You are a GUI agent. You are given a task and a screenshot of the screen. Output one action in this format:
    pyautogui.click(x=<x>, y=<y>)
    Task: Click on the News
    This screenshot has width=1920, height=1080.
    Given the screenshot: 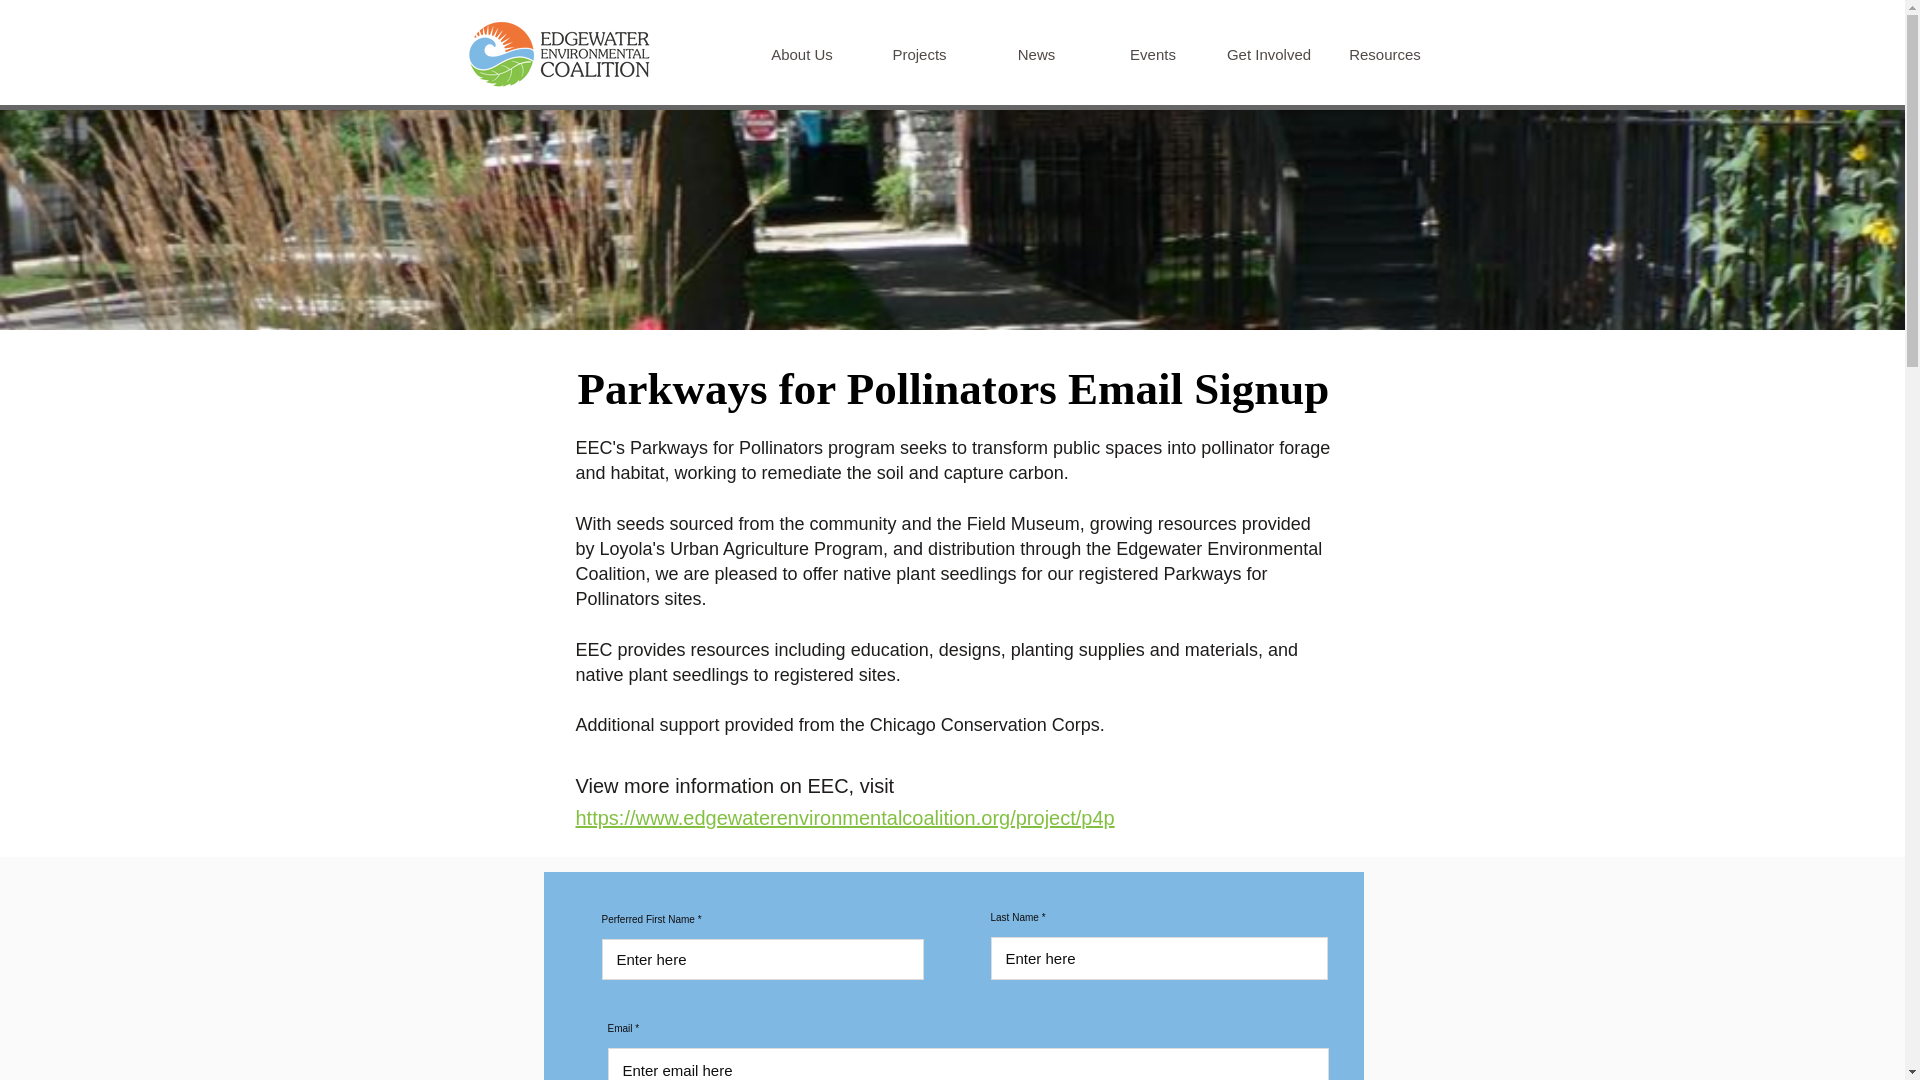 What is the action you would take?
    pyautogui.click(x=1036, y=54)
    